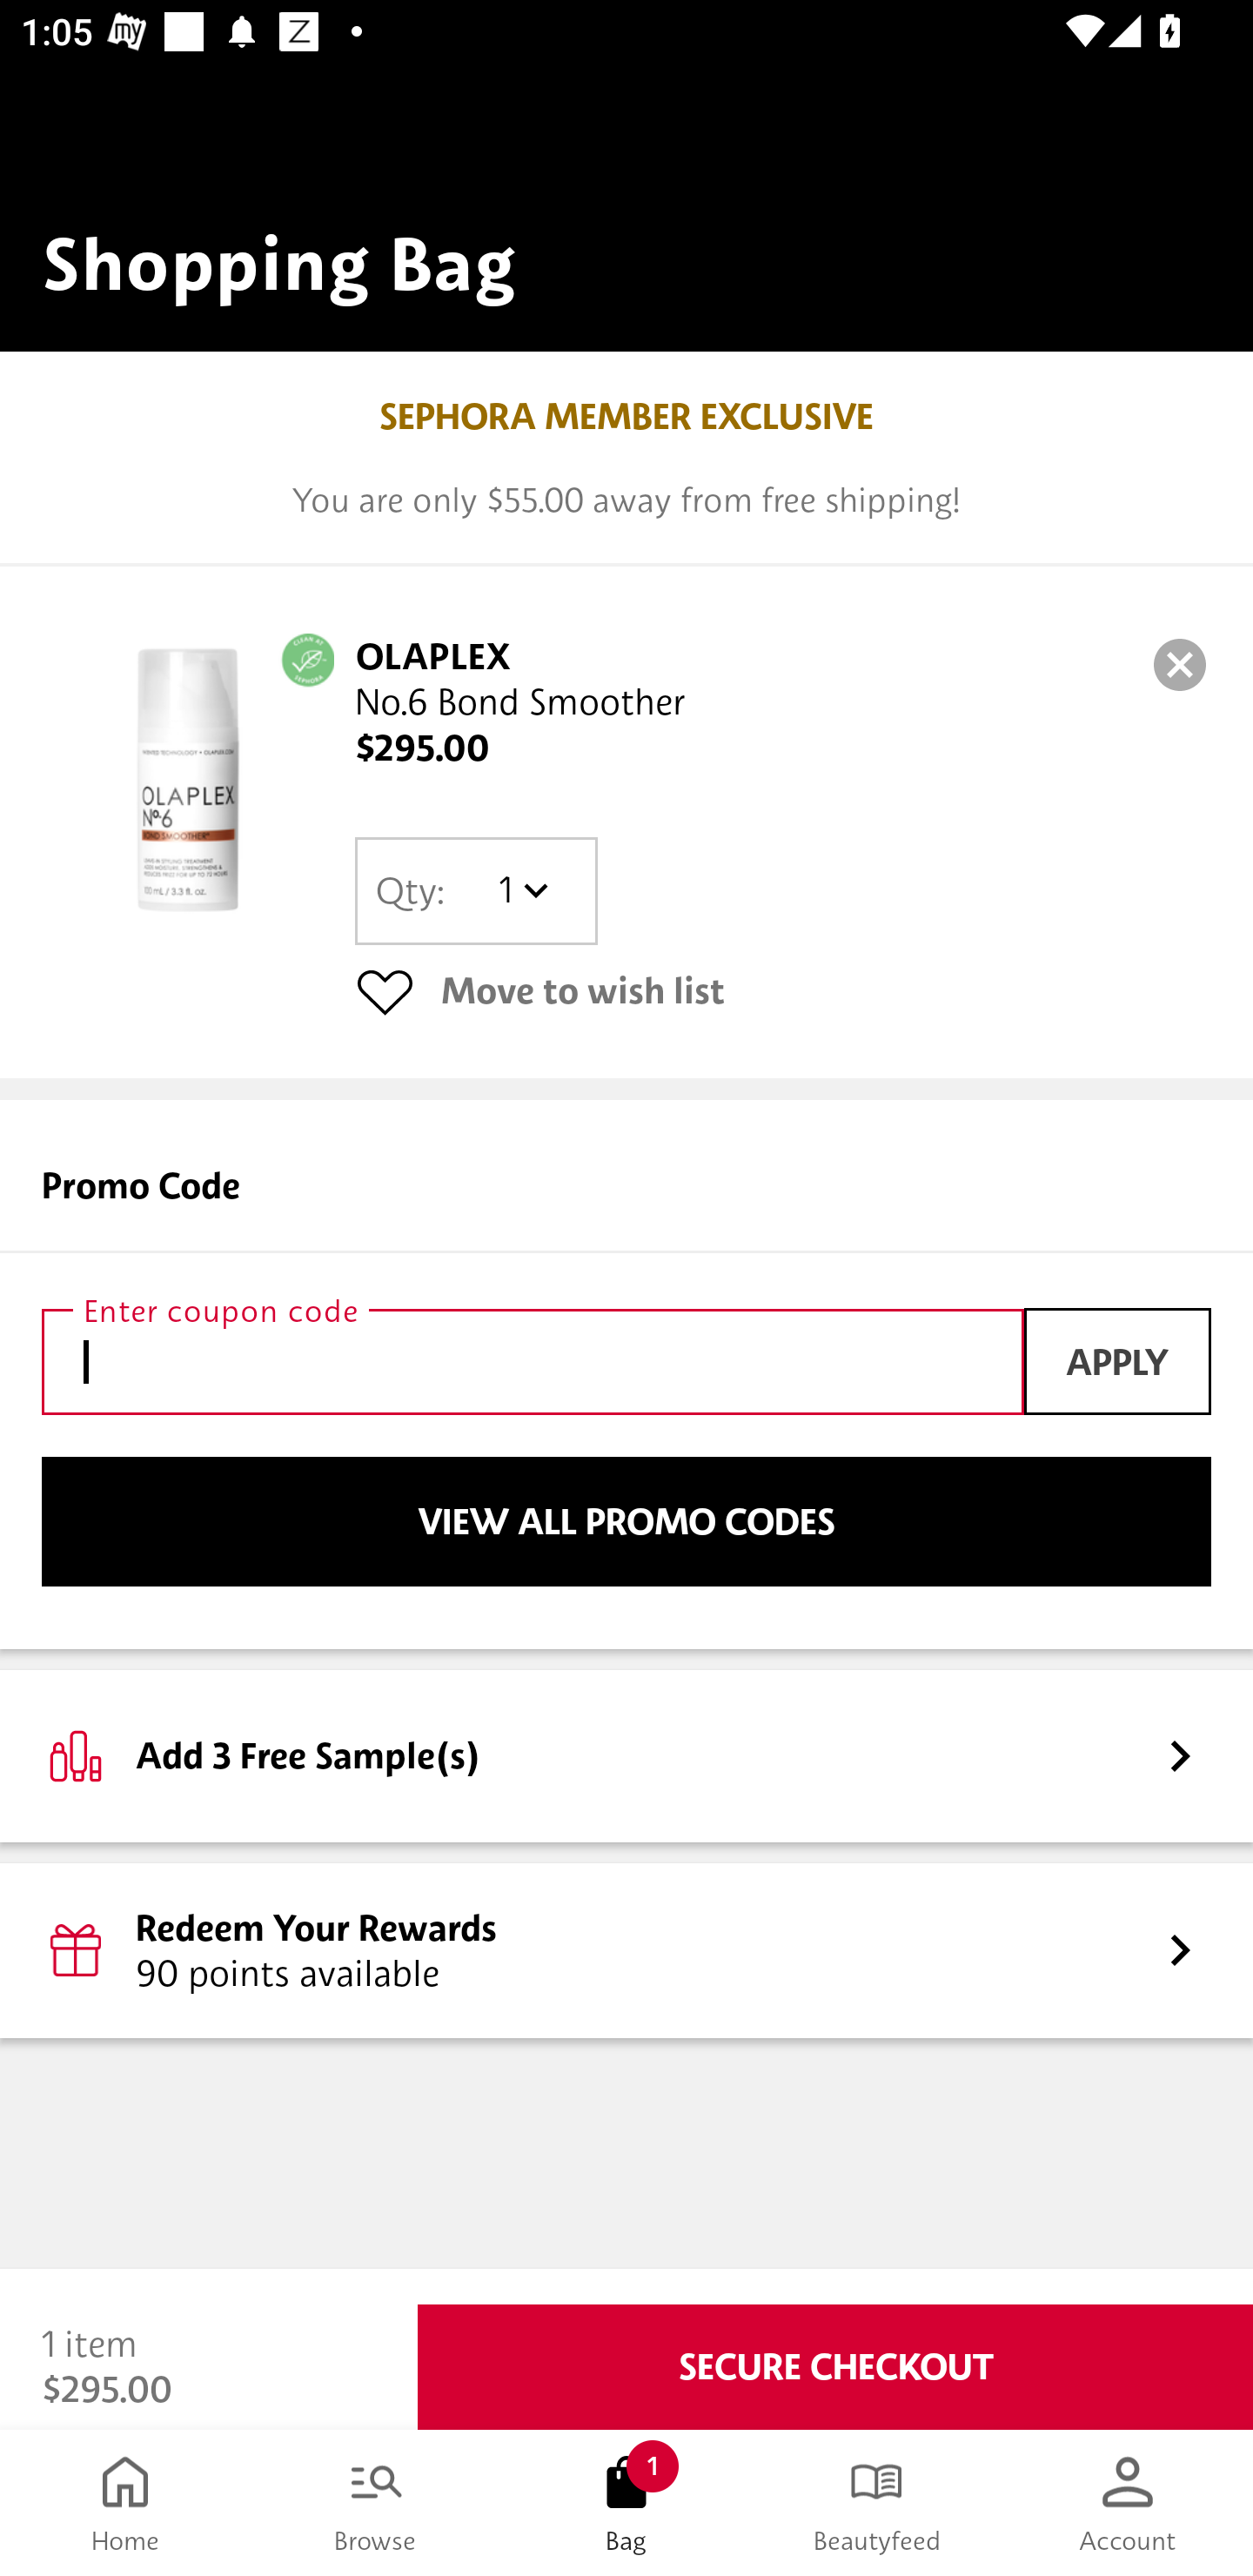 Image resolution: width=1253 pixels, height=2576 pixels. I want to click on Move to wish list, so click(783, 990).